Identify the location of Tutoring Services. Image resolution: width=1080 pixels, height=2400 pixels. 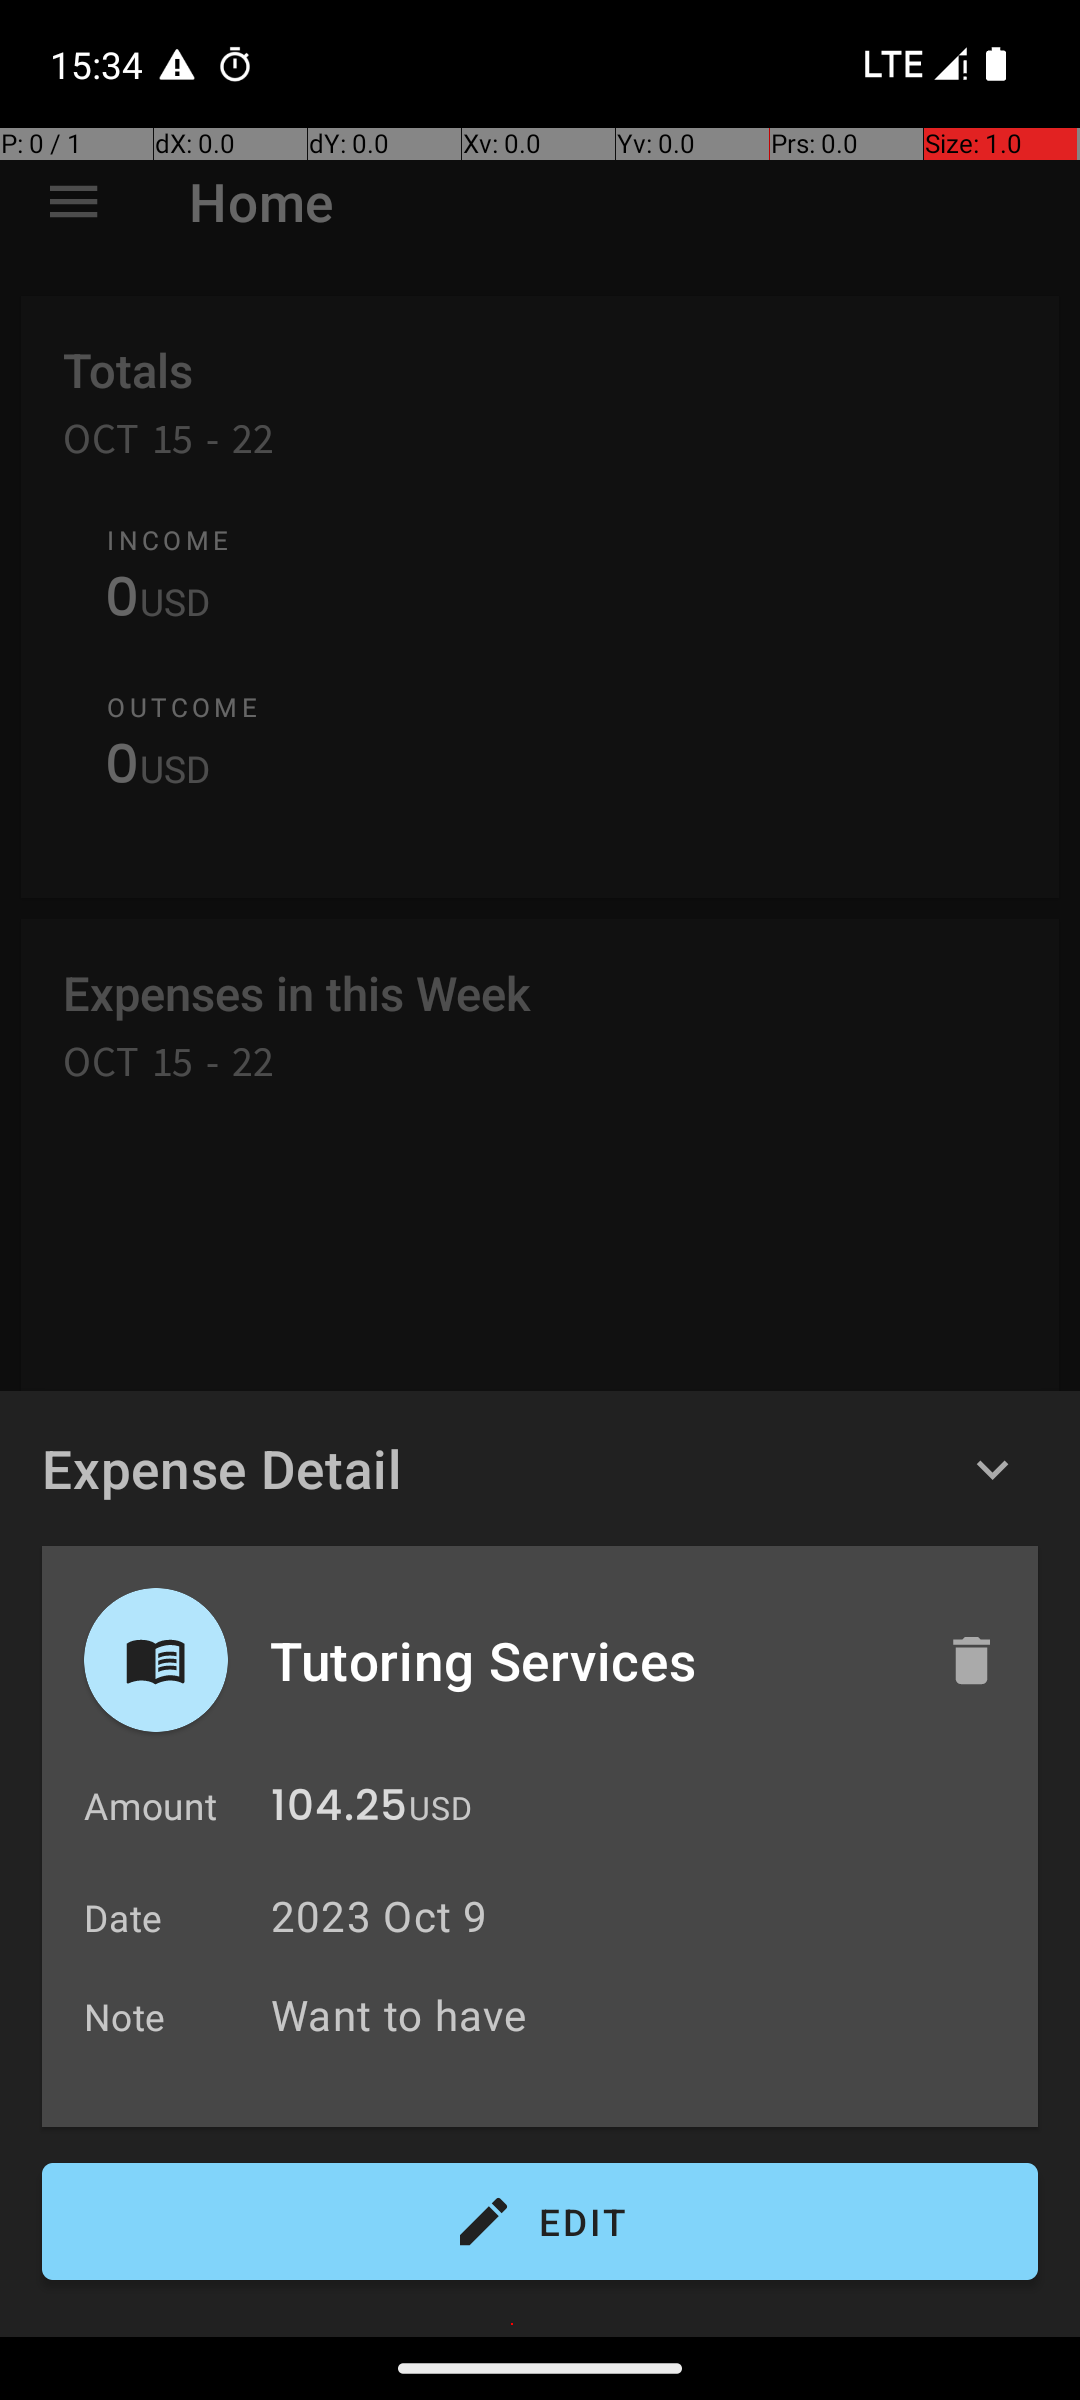
(587, 1660).